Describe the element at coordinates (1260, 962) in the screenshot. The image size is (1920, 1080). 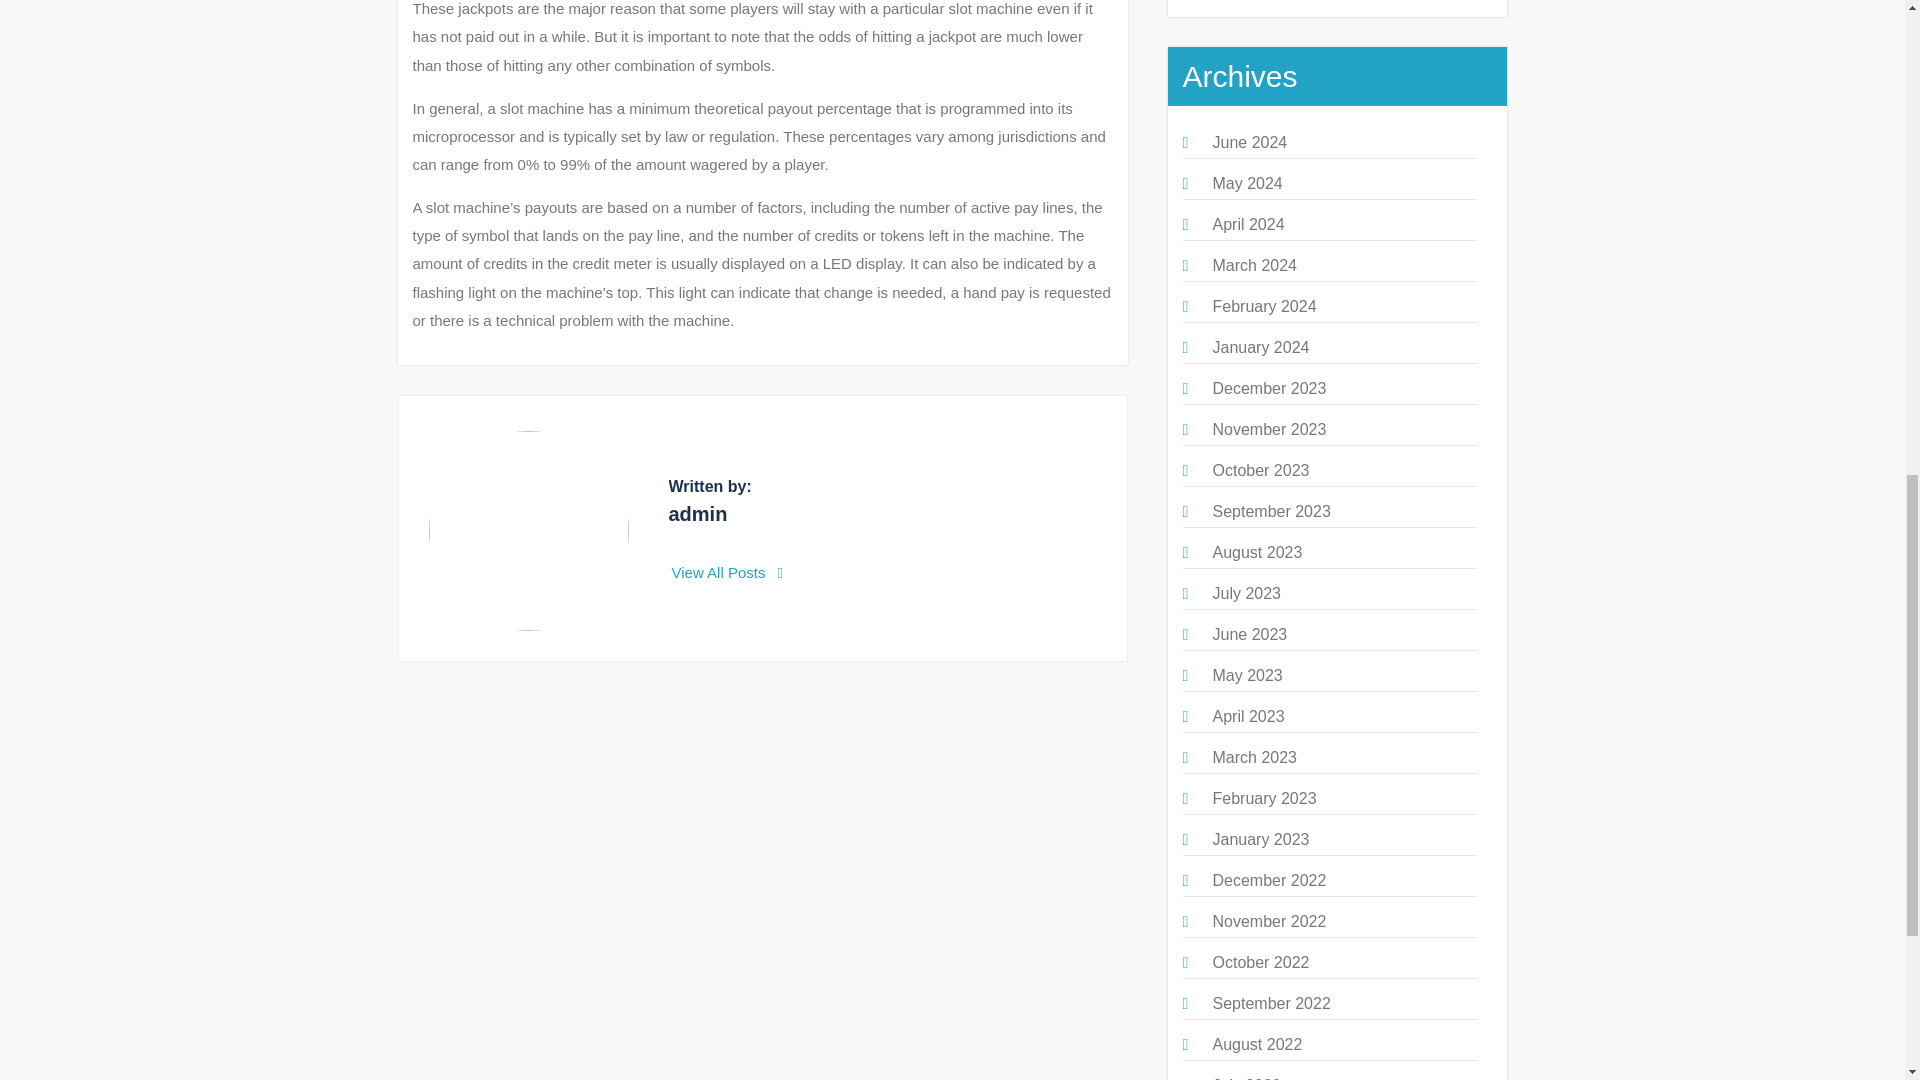
I see `October 2022` at that location.